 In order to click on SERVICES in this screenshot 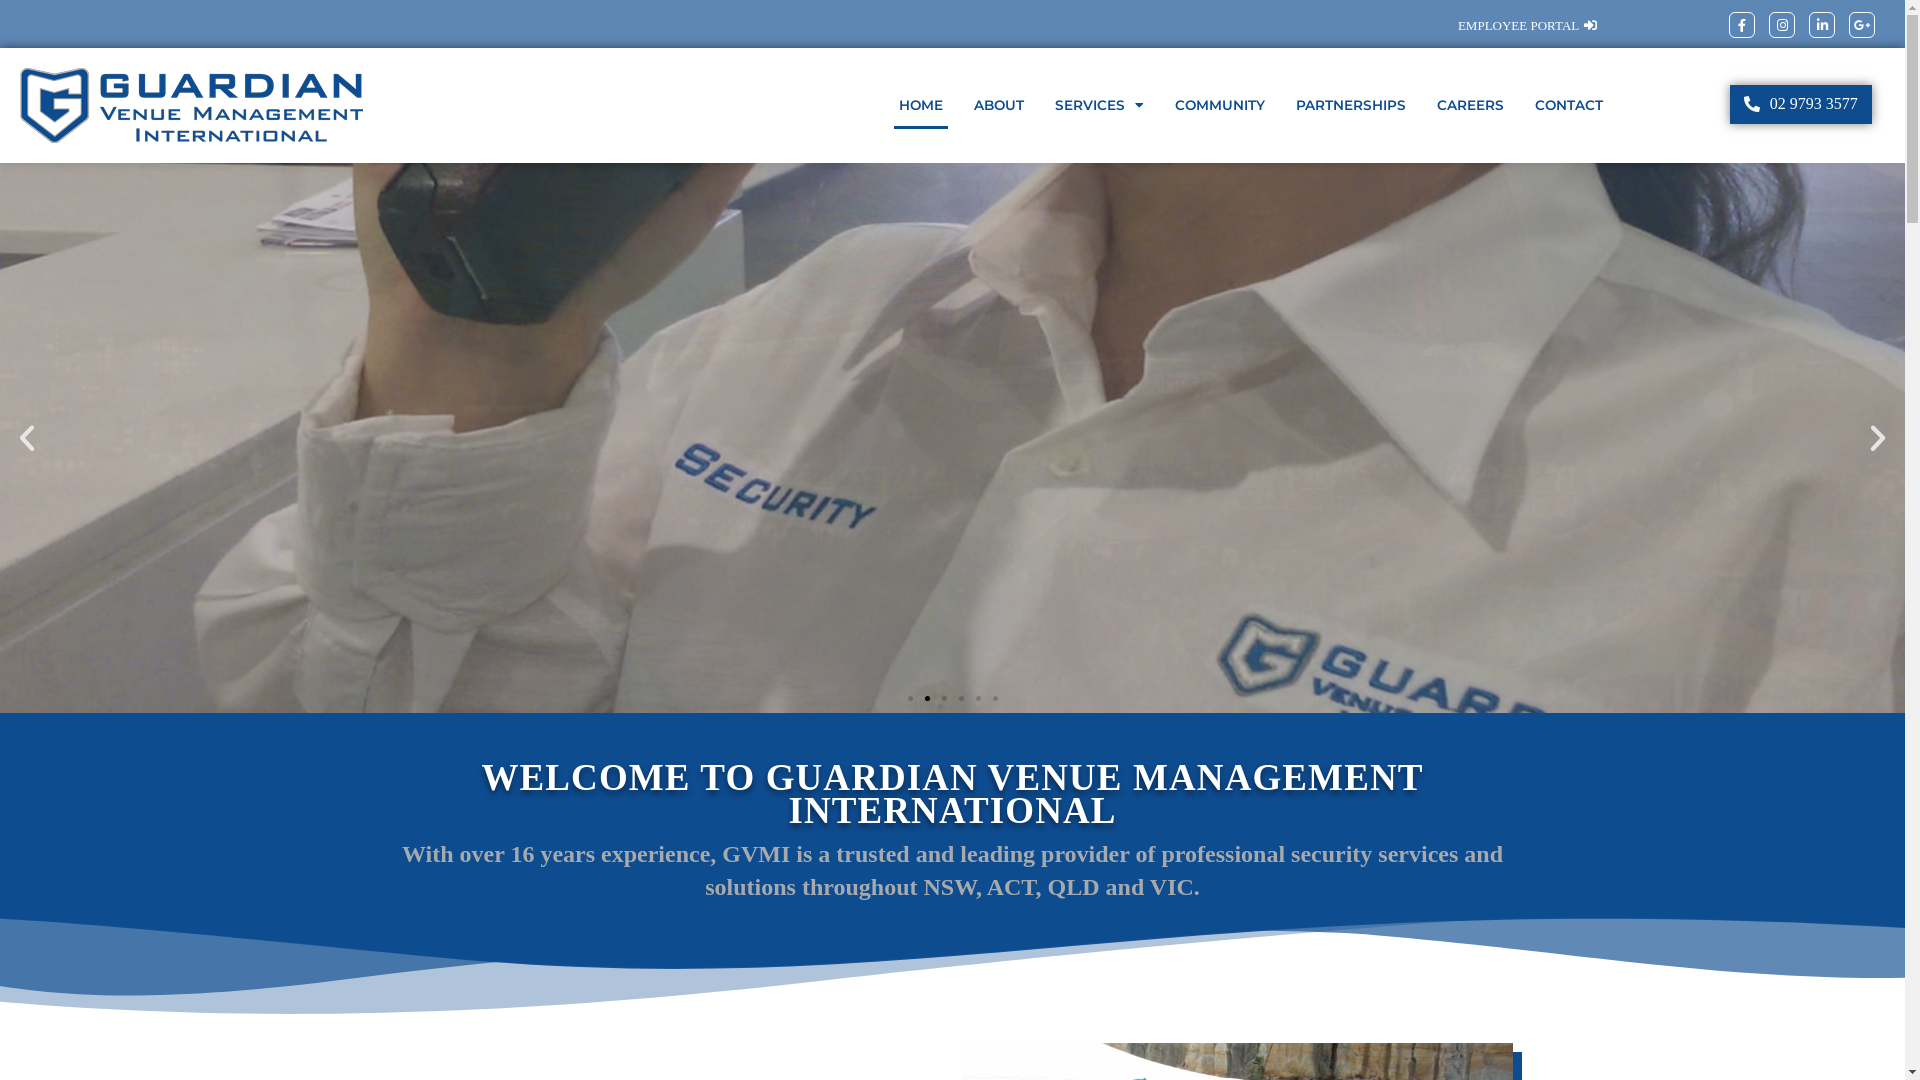, I will do `click(1100, 105)`.